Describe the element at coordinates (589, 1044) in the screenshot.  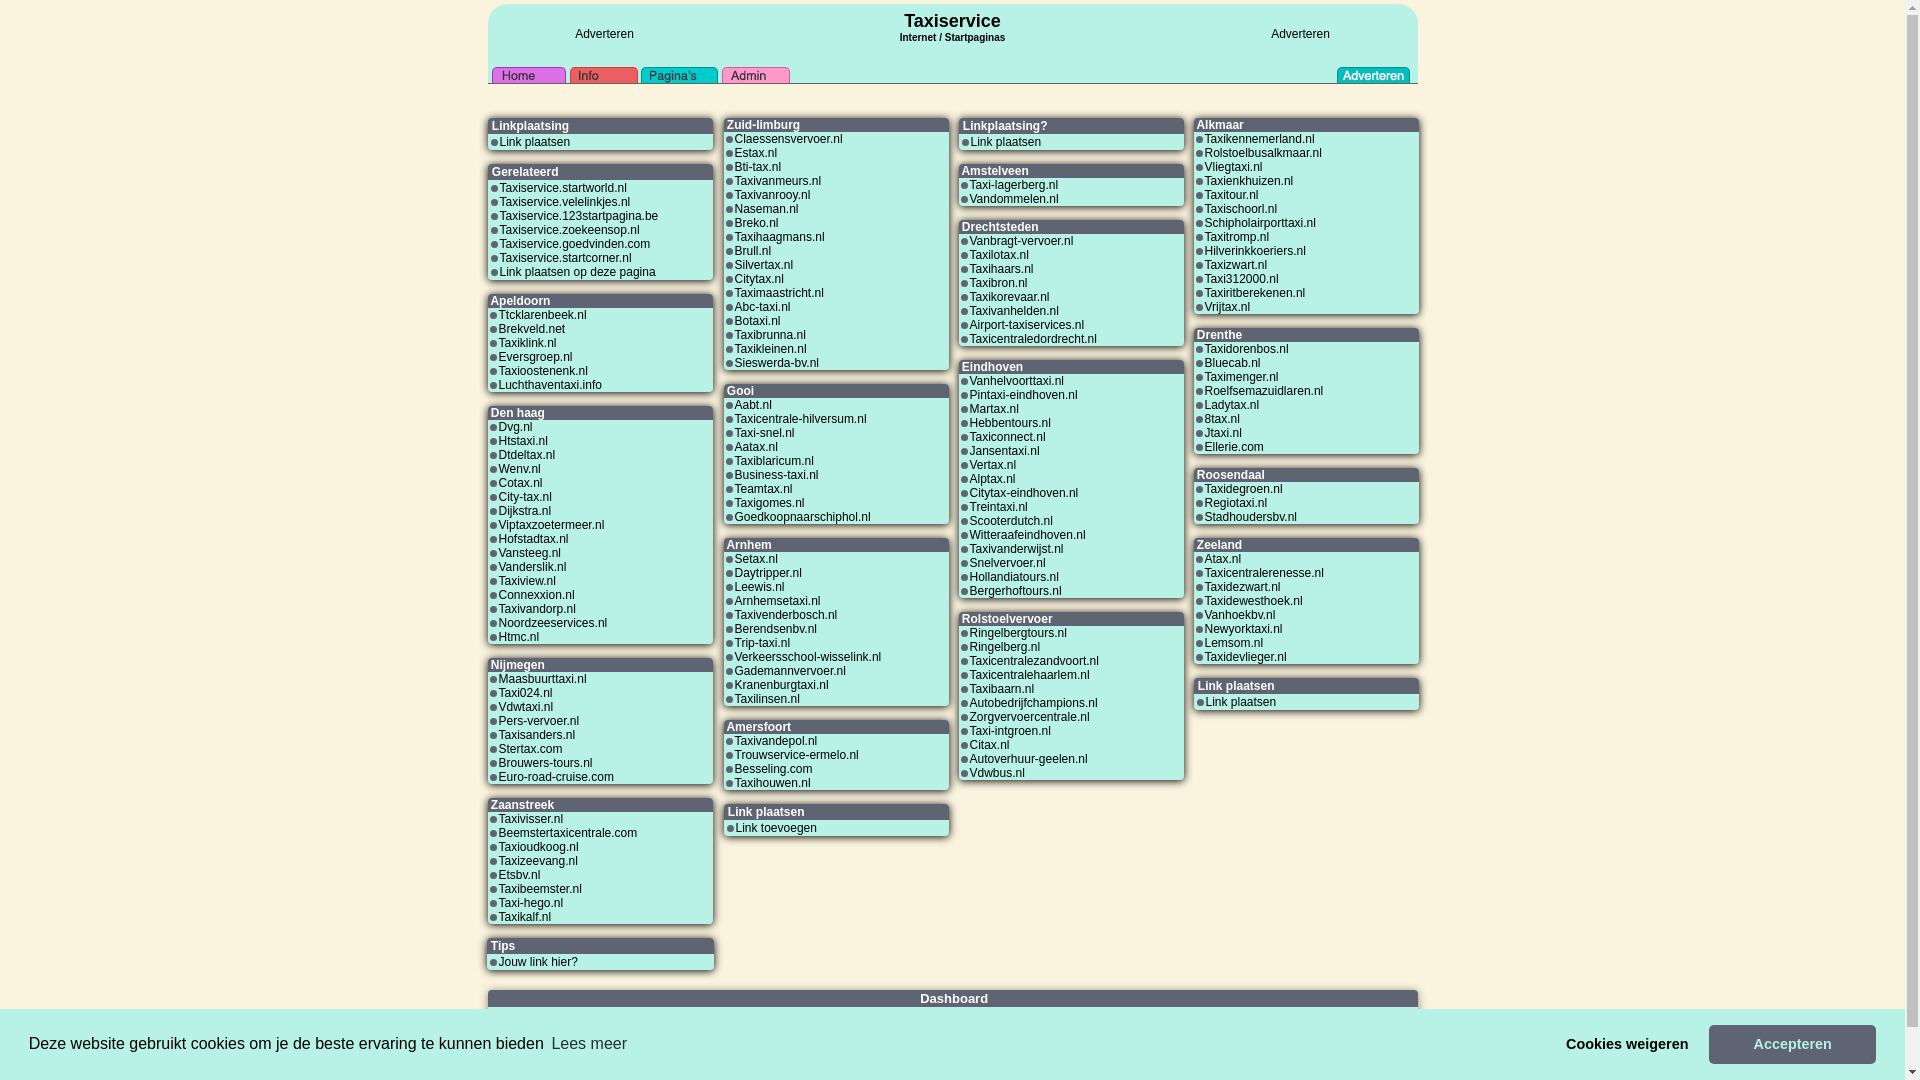
I see `Lees meer` at that location.